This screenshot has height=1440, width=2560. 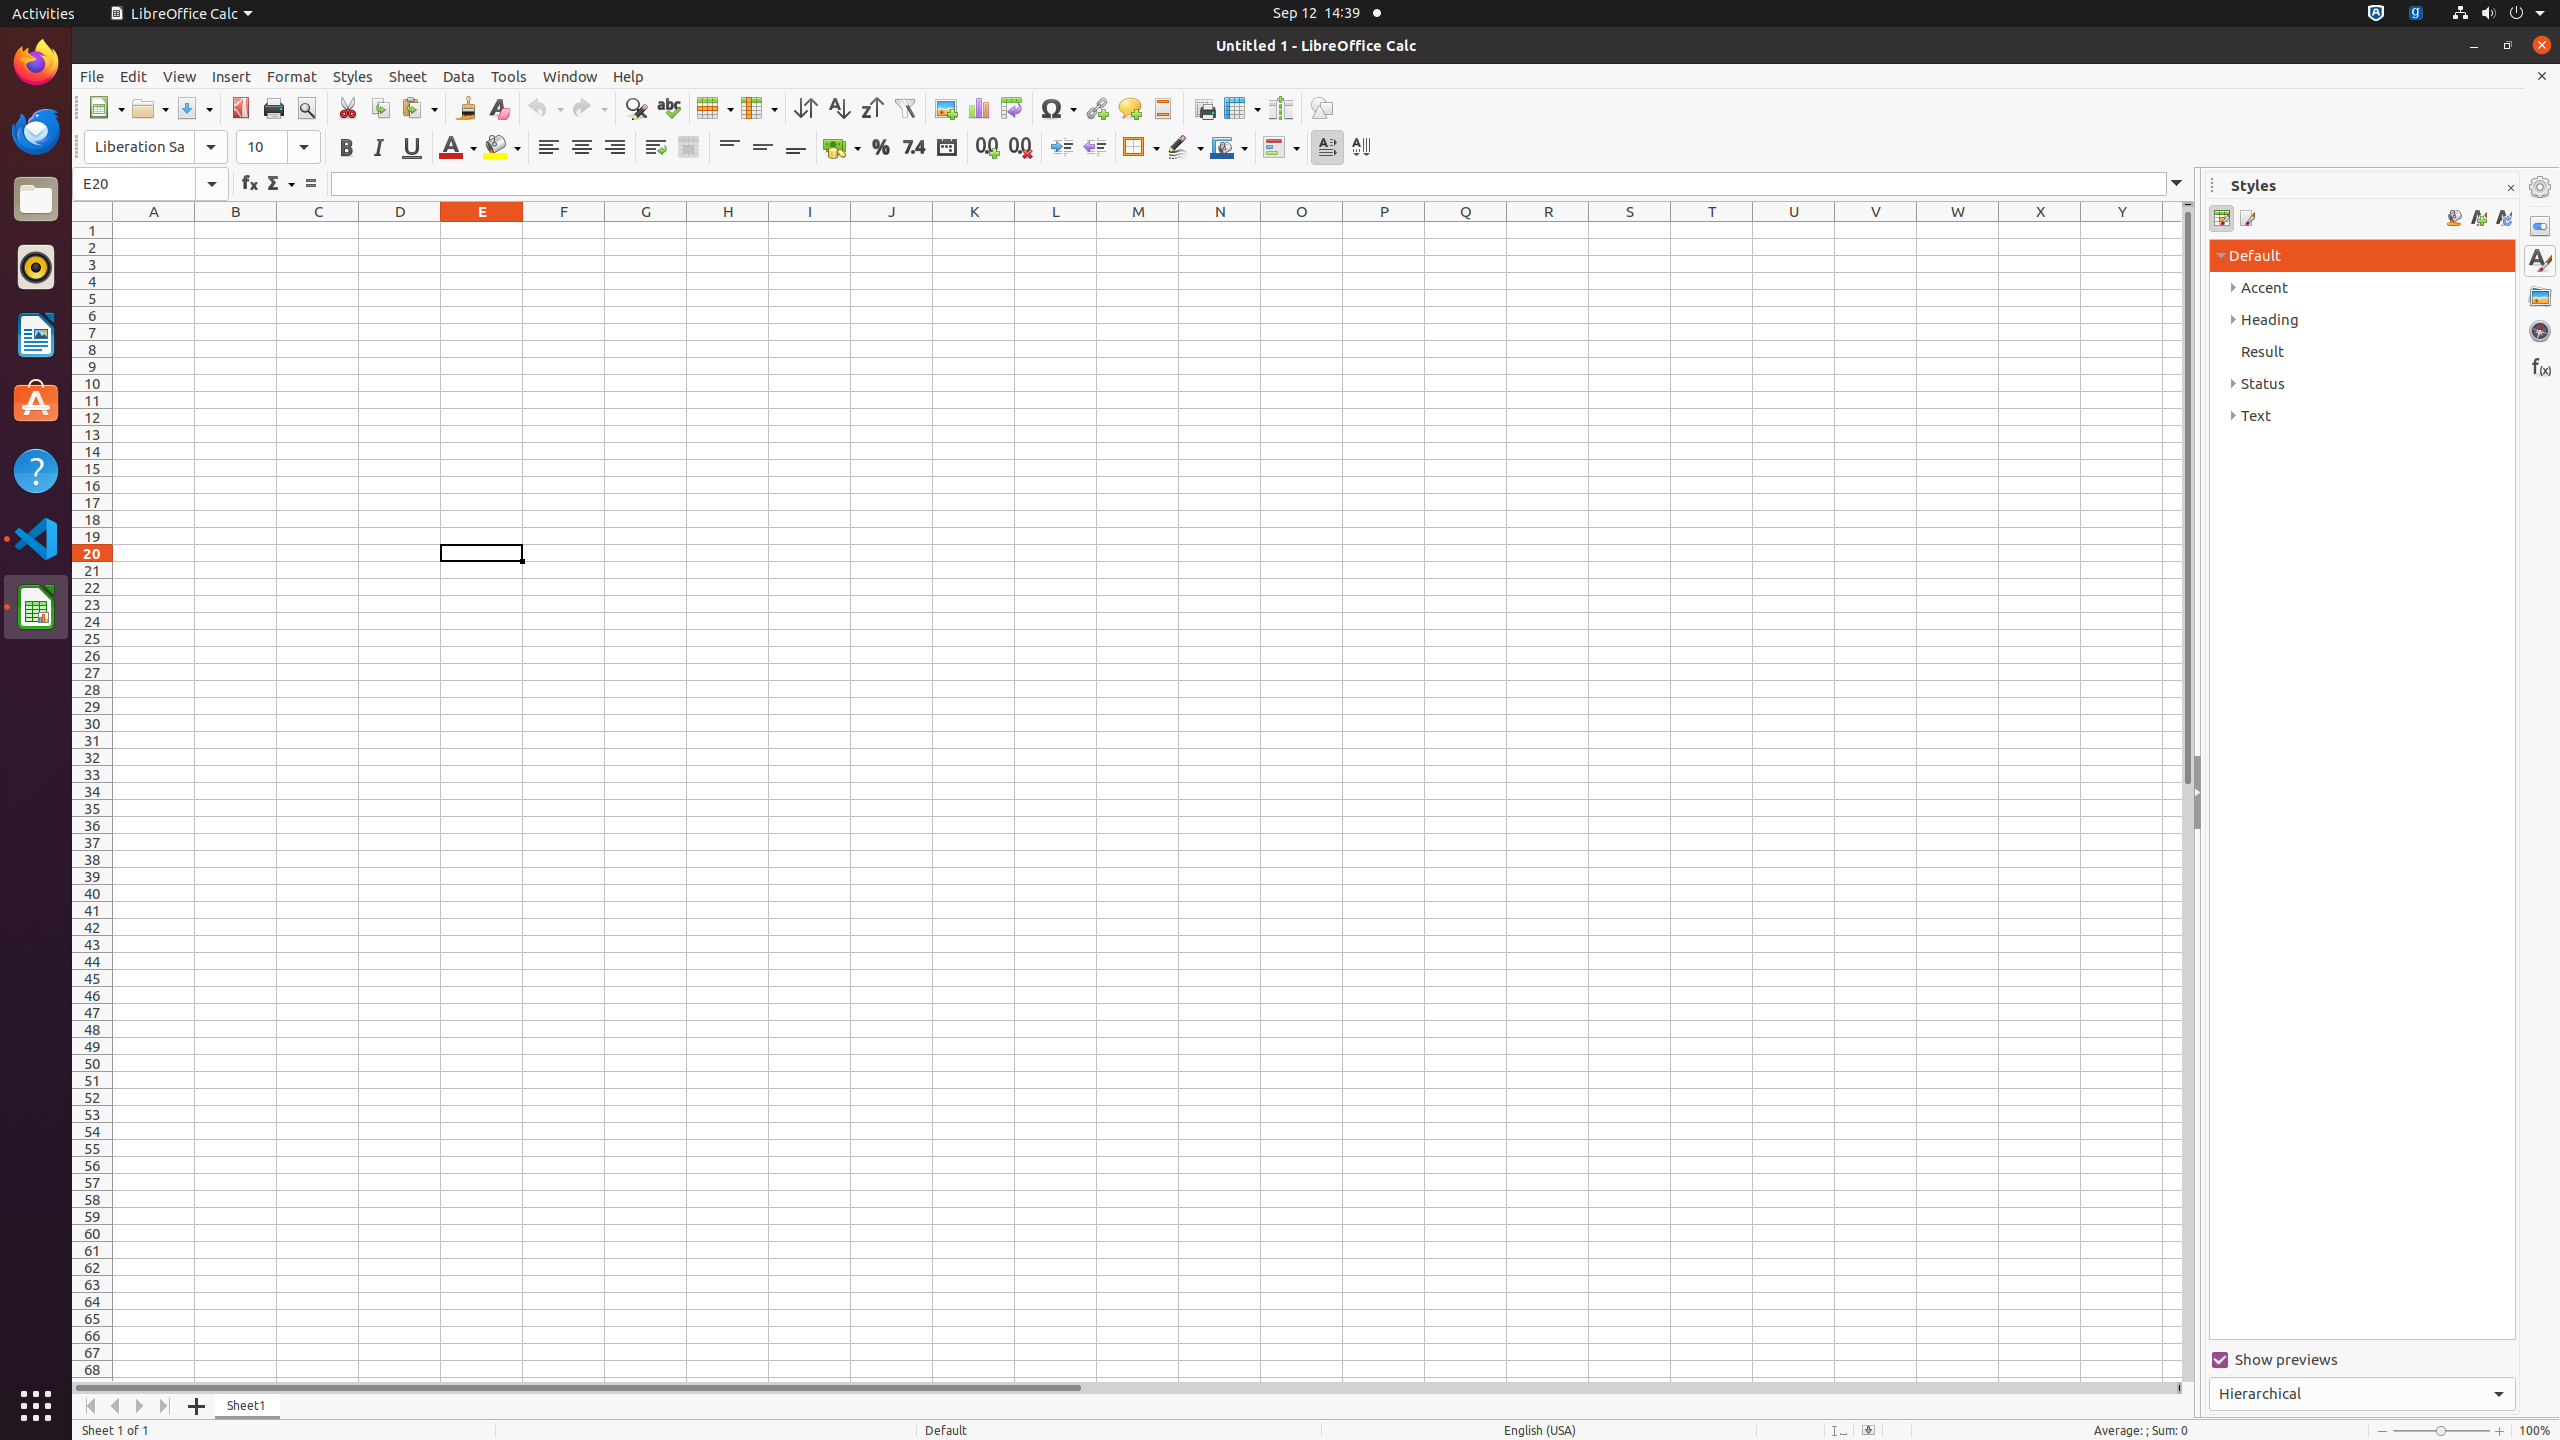 I want to click on Update Style, so click(x=2504, y=218).